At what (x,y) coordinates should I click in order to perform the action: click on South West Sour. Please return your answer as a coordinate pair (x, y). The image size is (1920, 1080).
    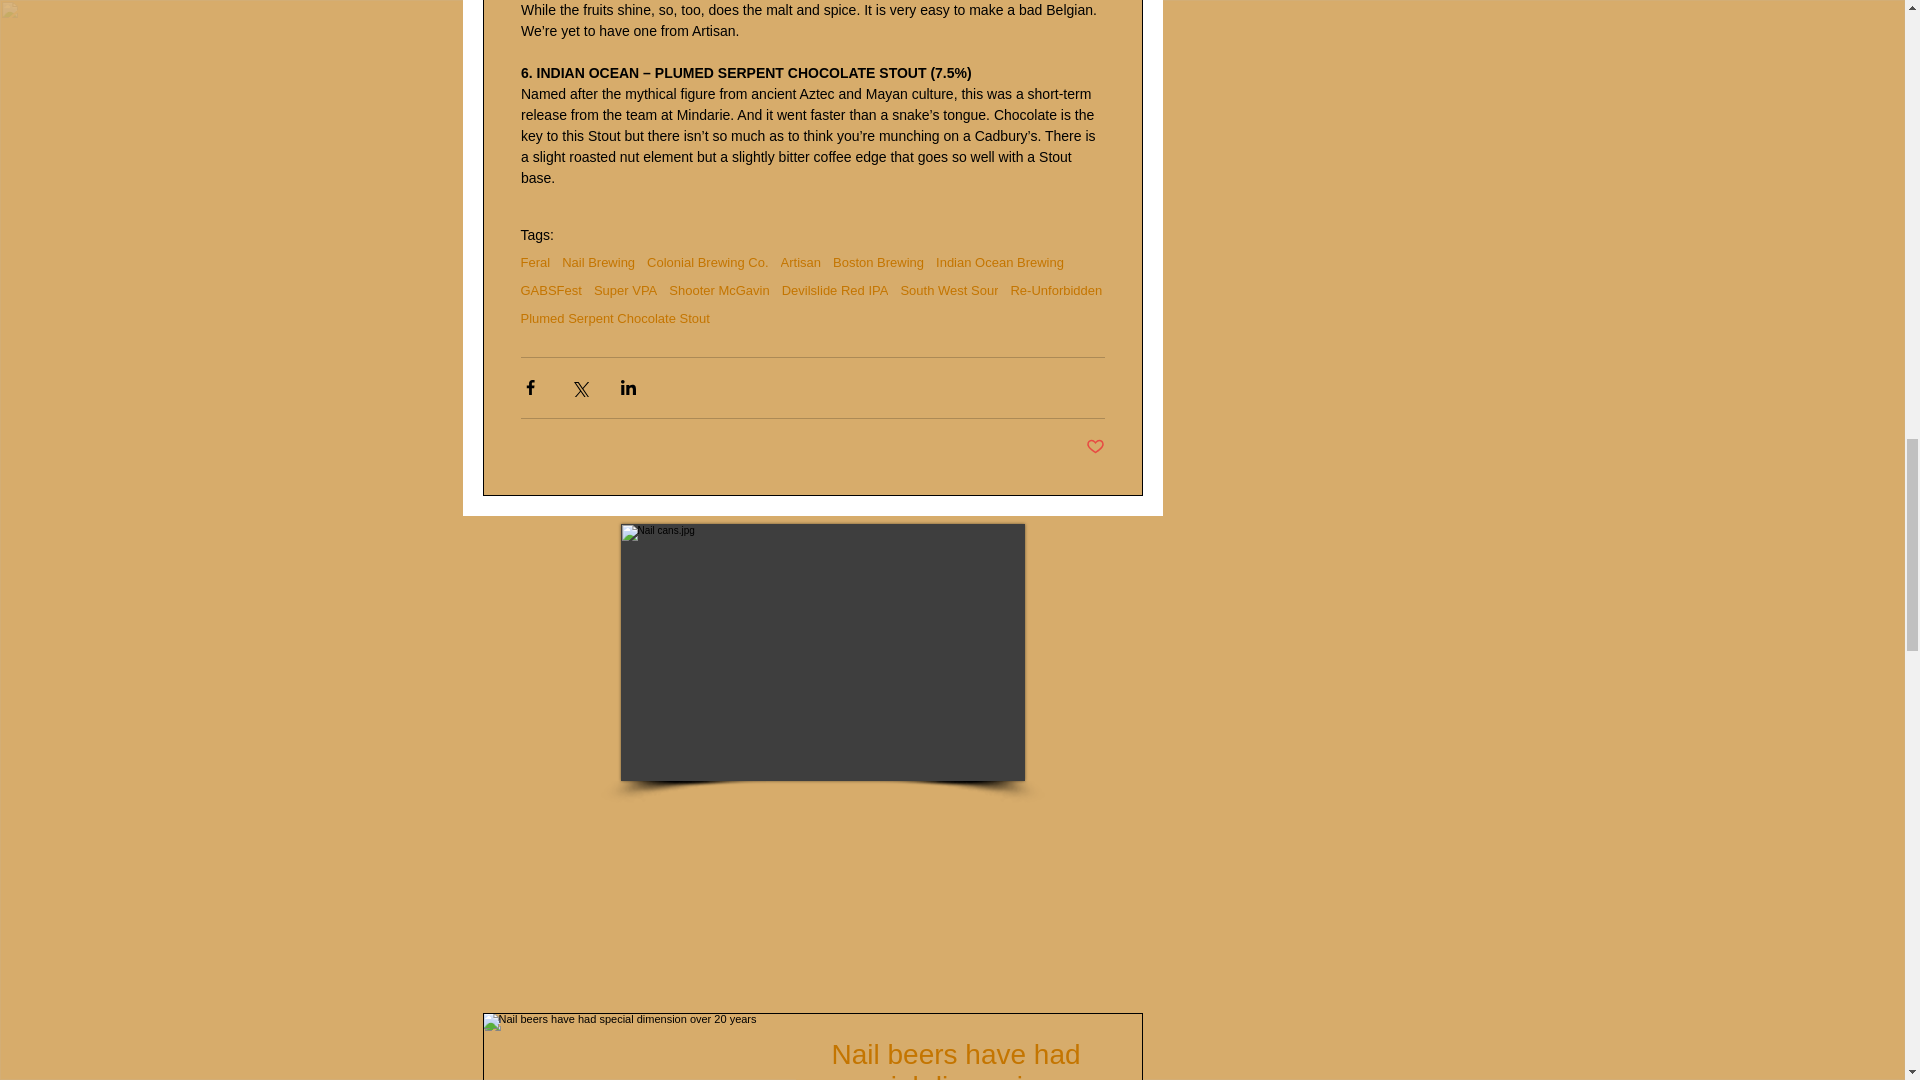
    Looking at the image, I should click on (949, 290).